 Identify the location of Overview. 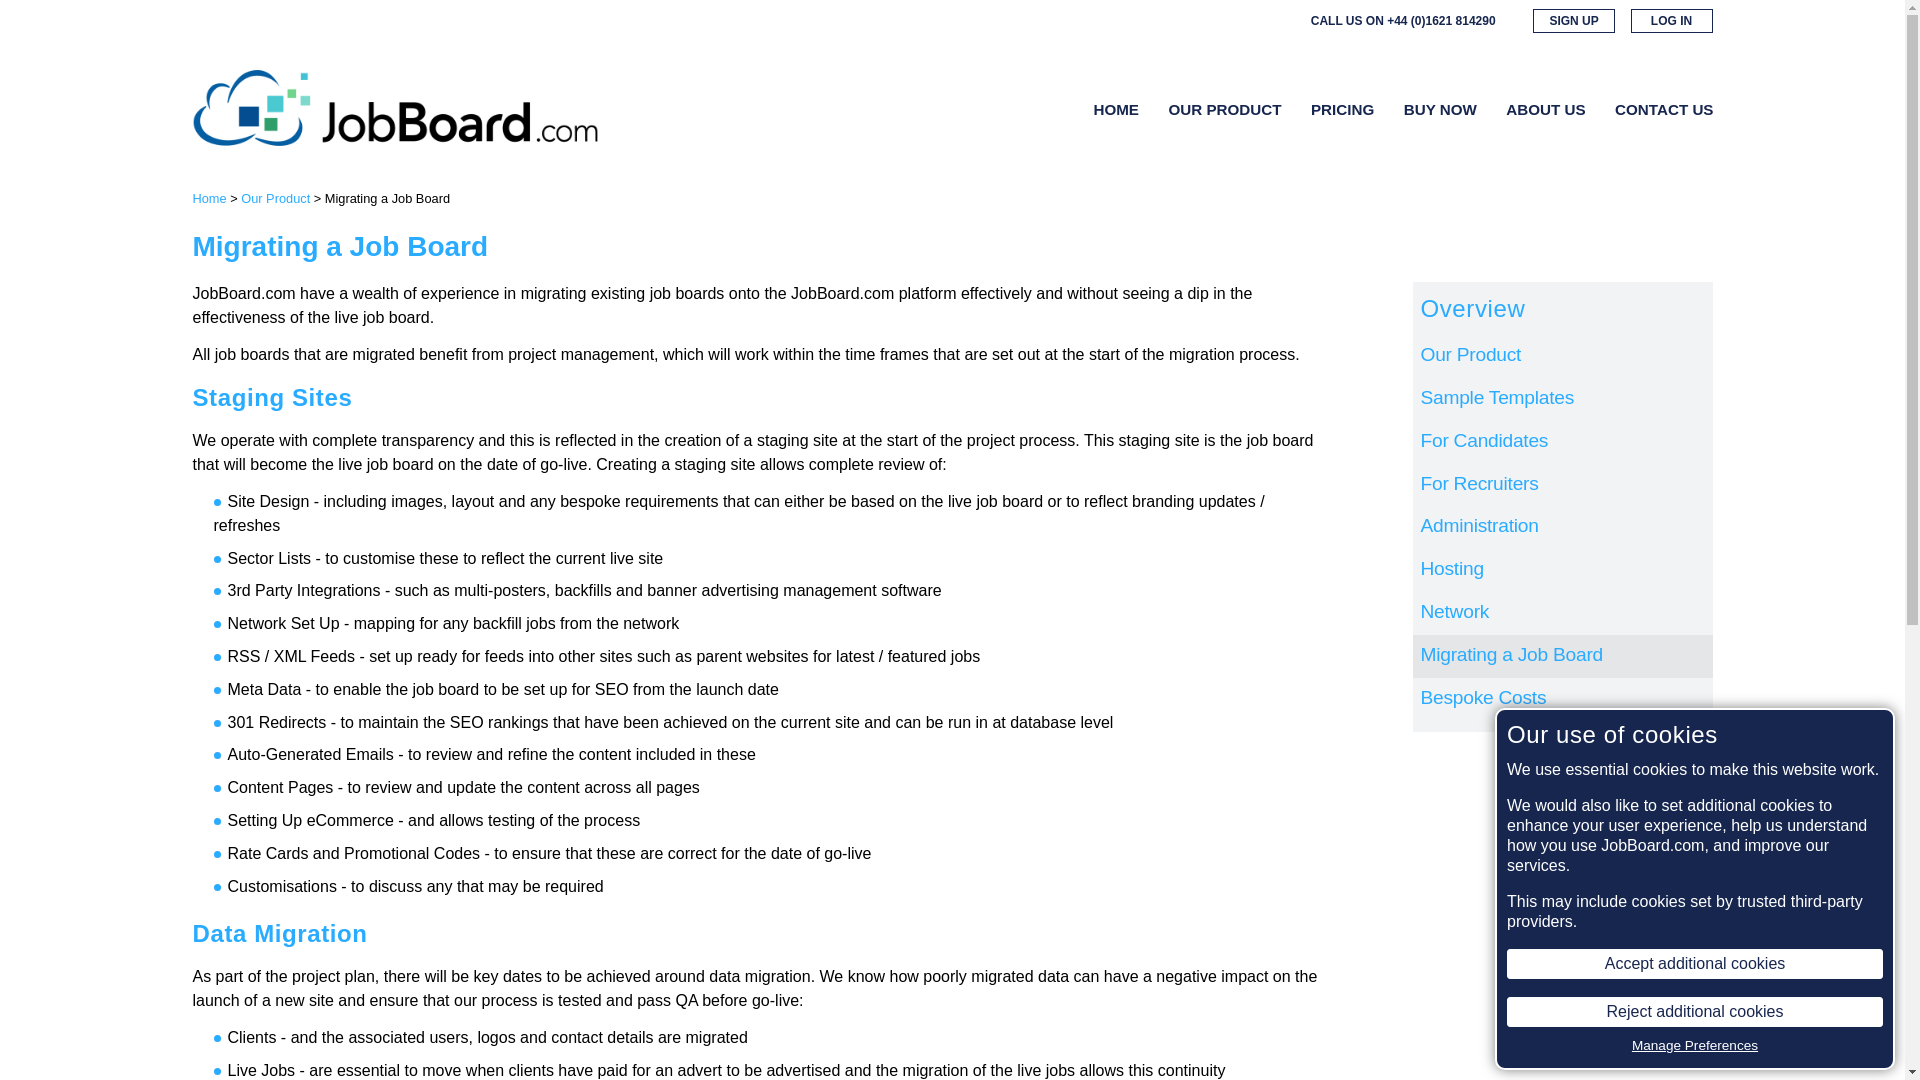
(1562, 308).